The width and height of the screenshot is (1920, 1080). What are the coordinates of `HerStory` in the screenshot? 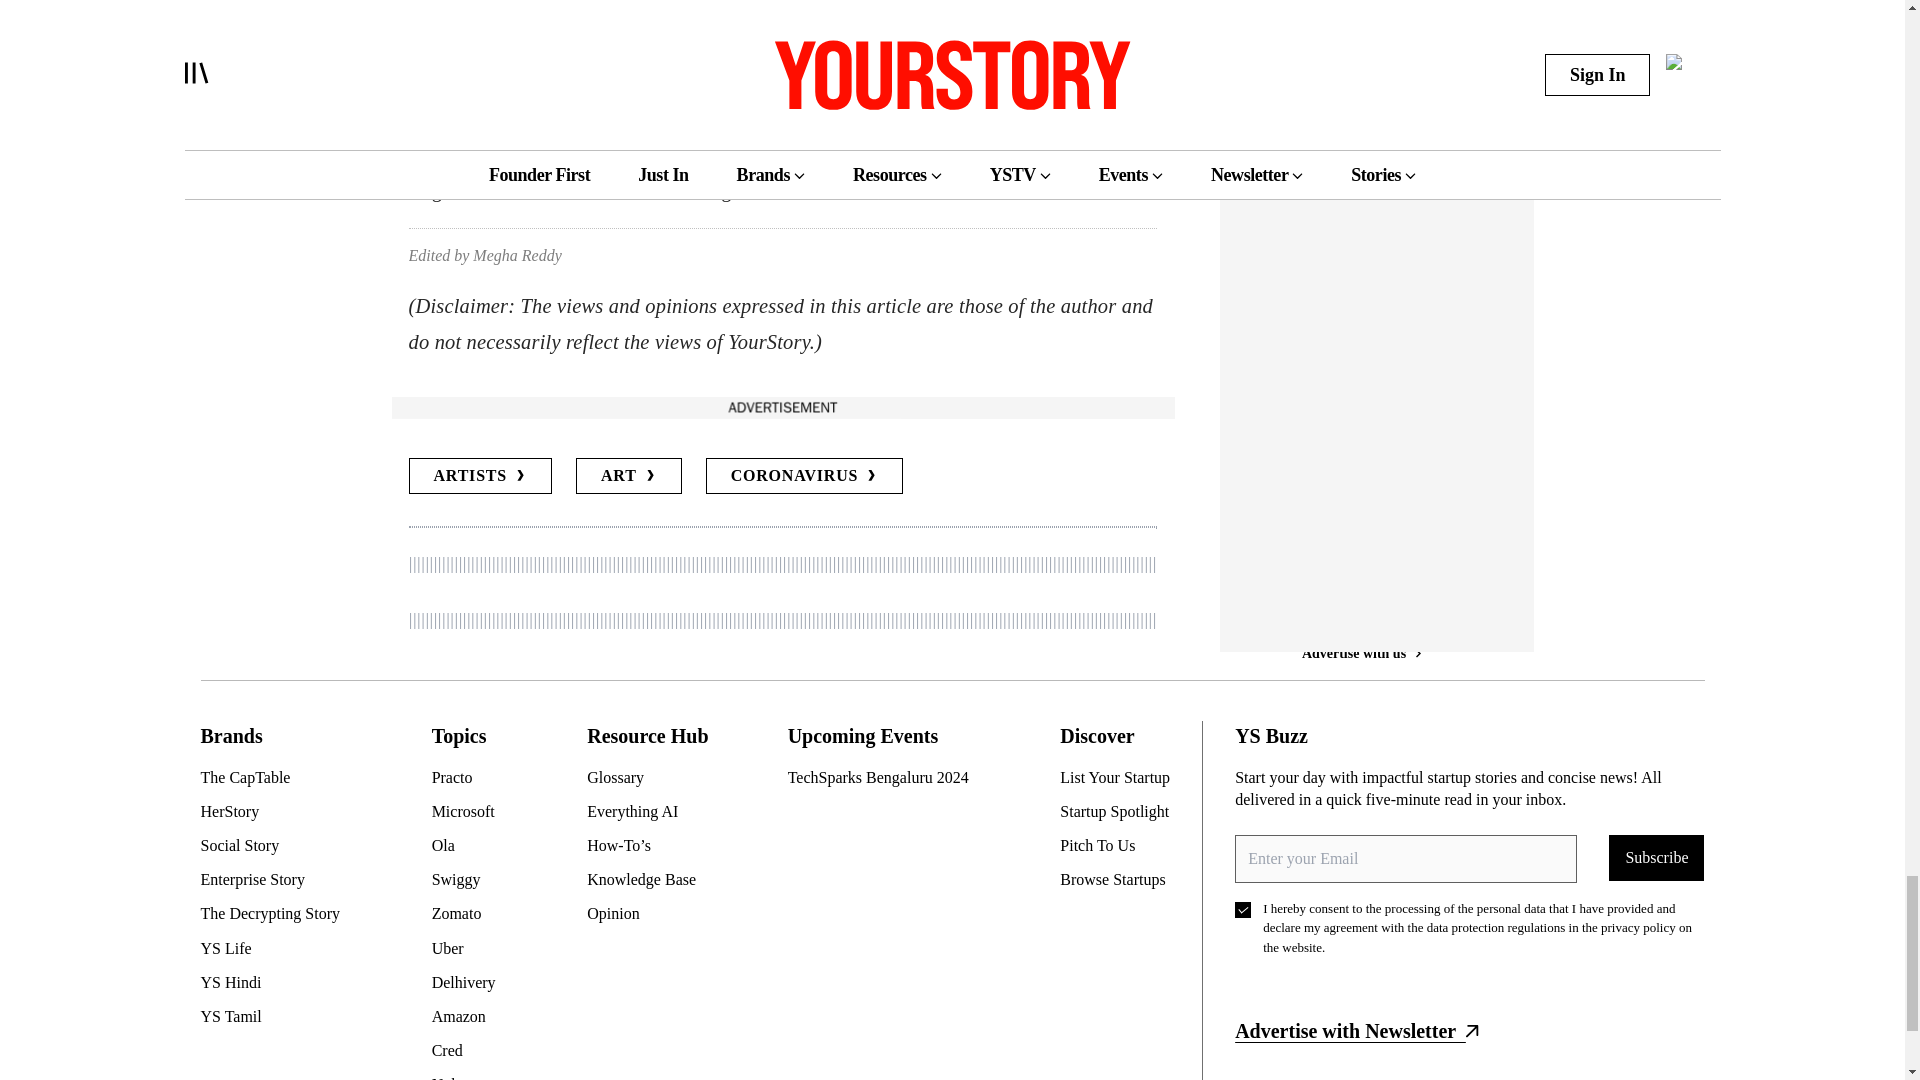 It's located at (277, 812).